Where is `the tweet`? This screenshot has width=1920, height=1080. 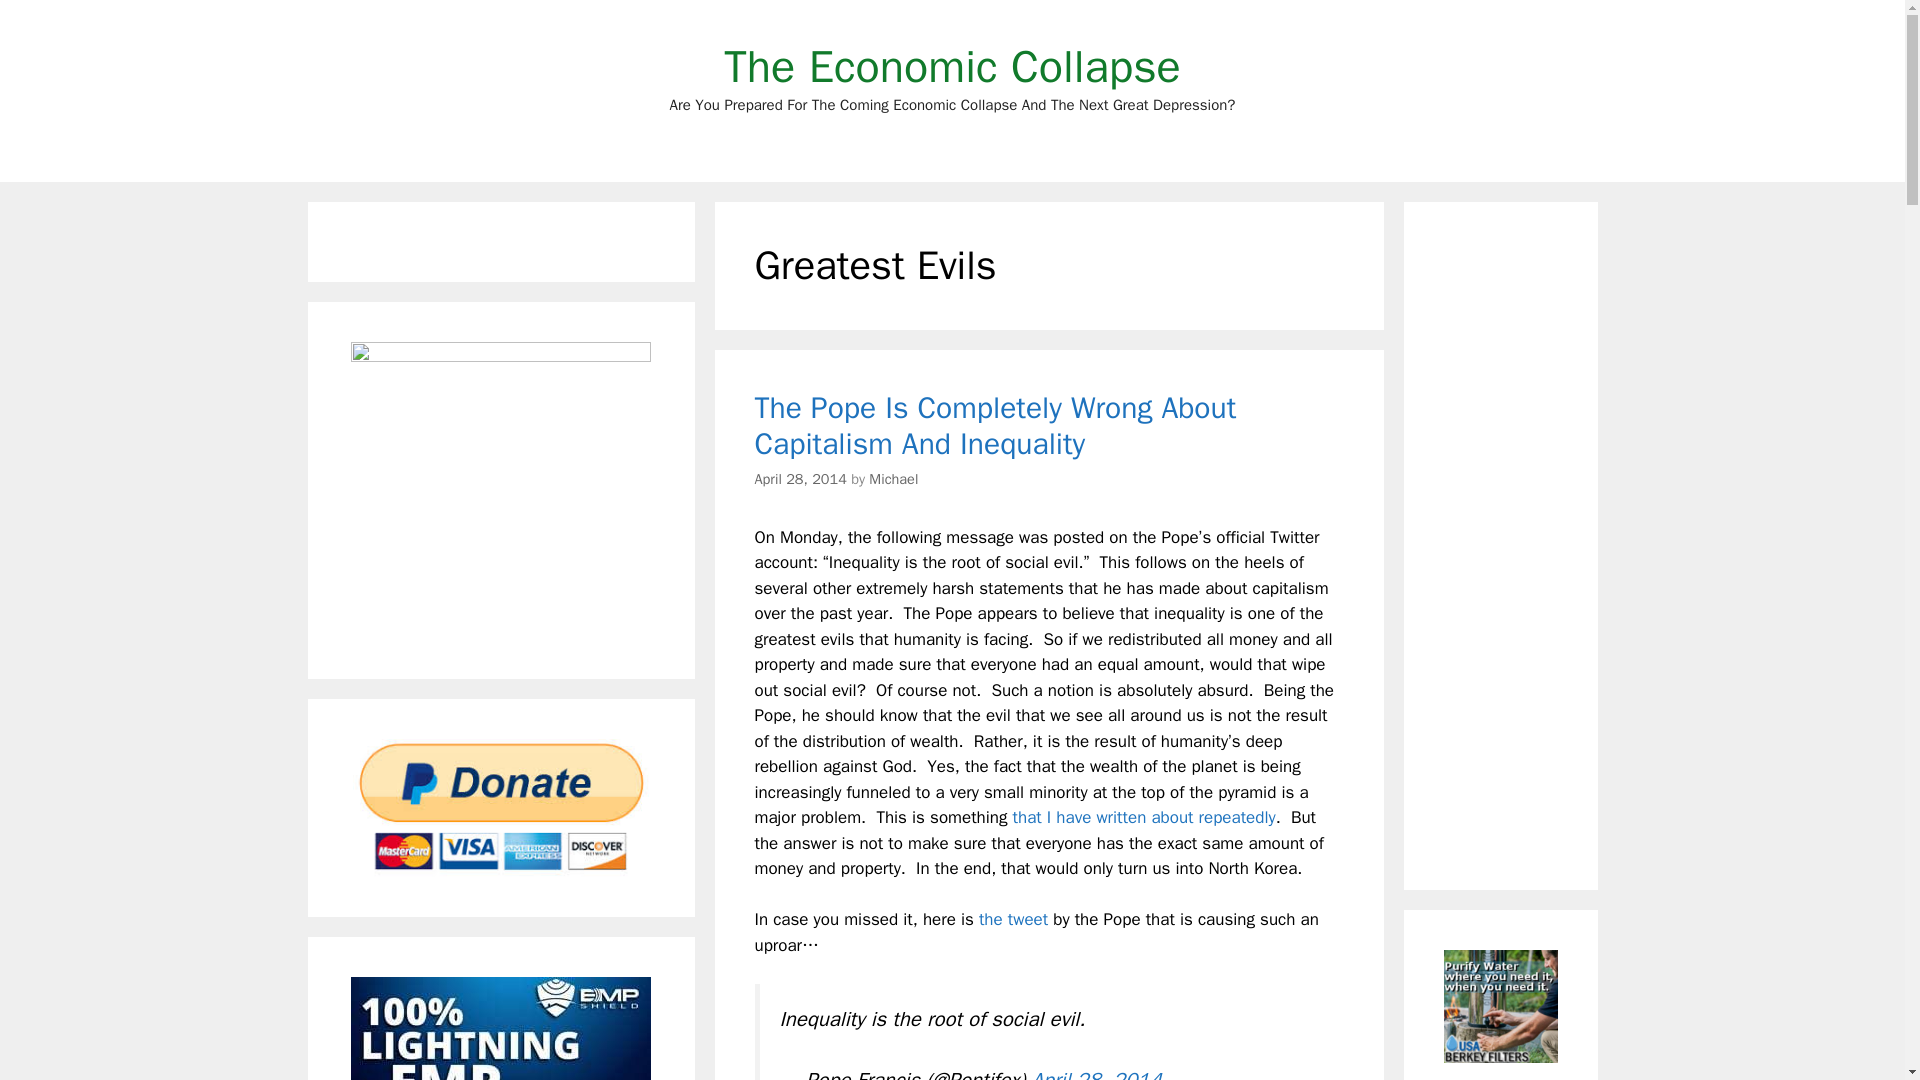
the tweet is located at coordinates (1014, 919).